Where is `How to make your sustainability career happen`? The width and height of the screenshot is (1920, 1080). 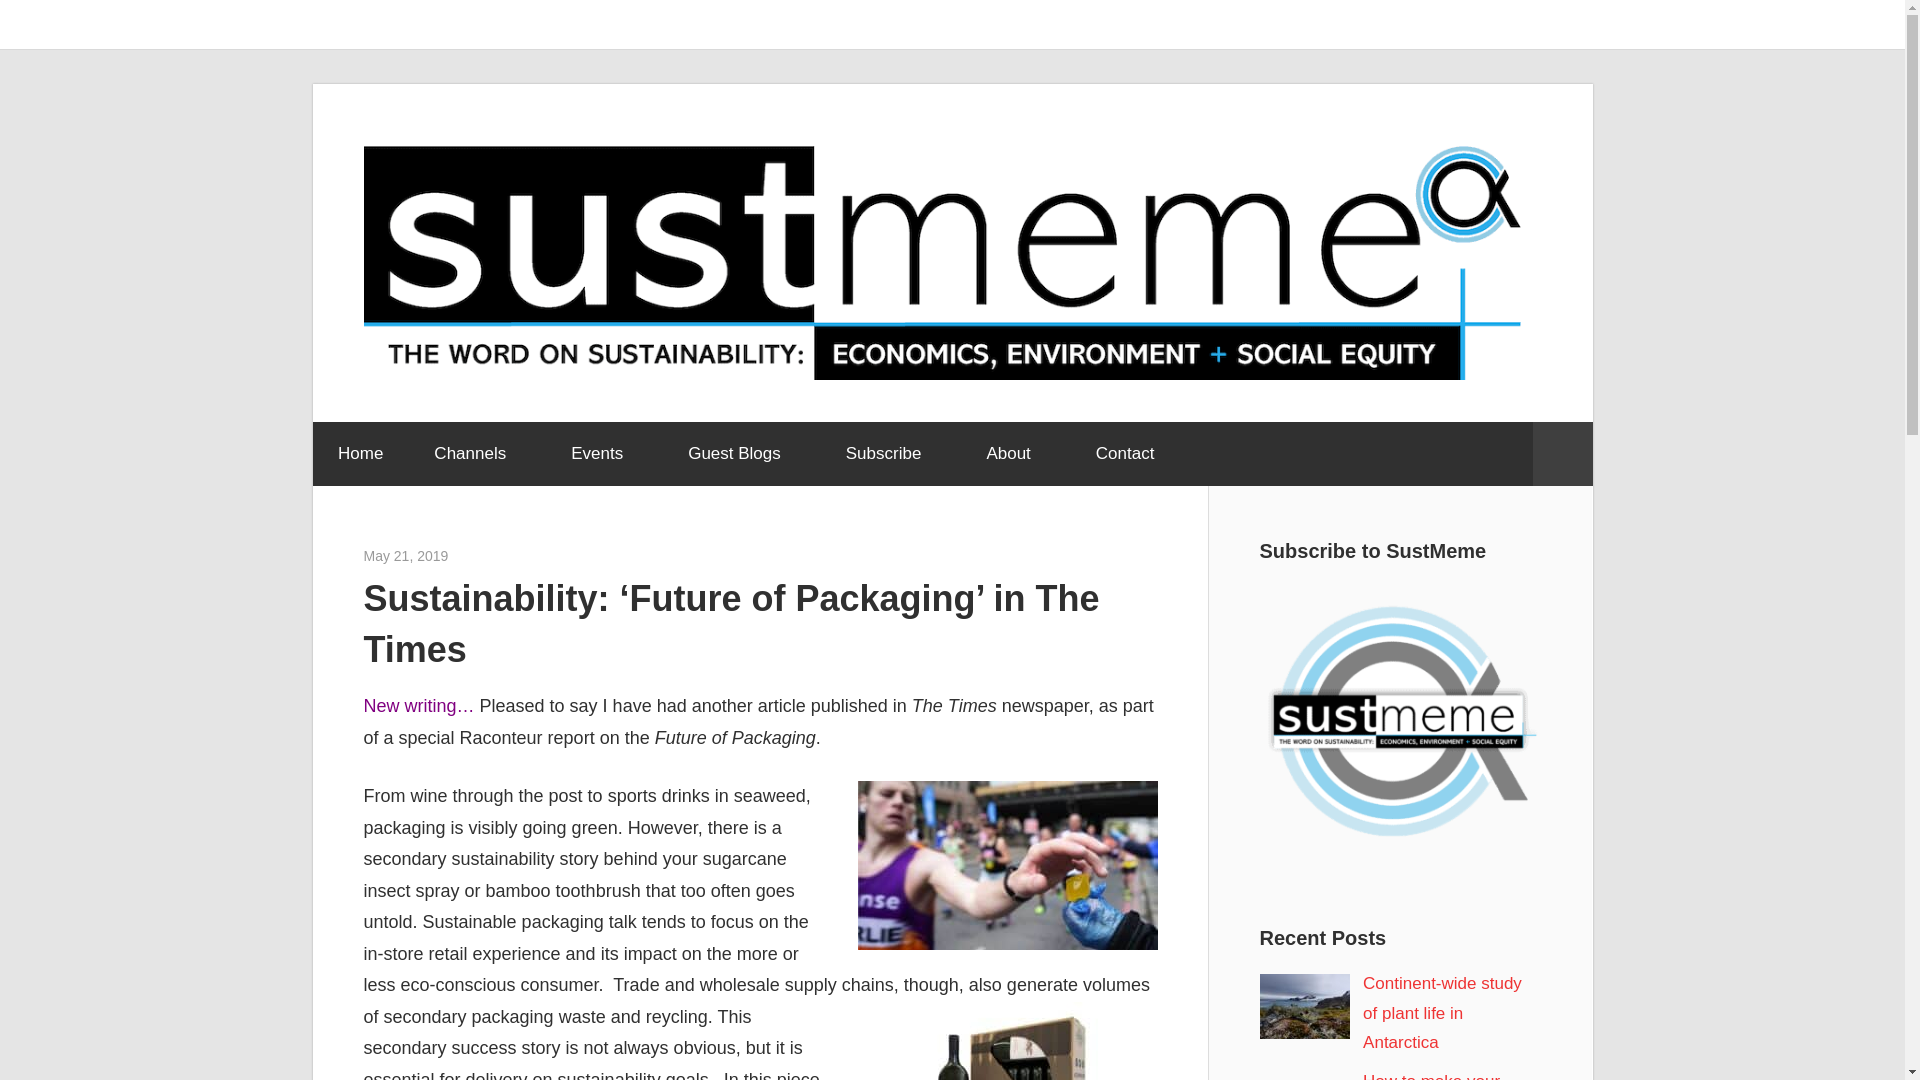
How to make your sustainability career happen is located at coordinates (1438, 1076).